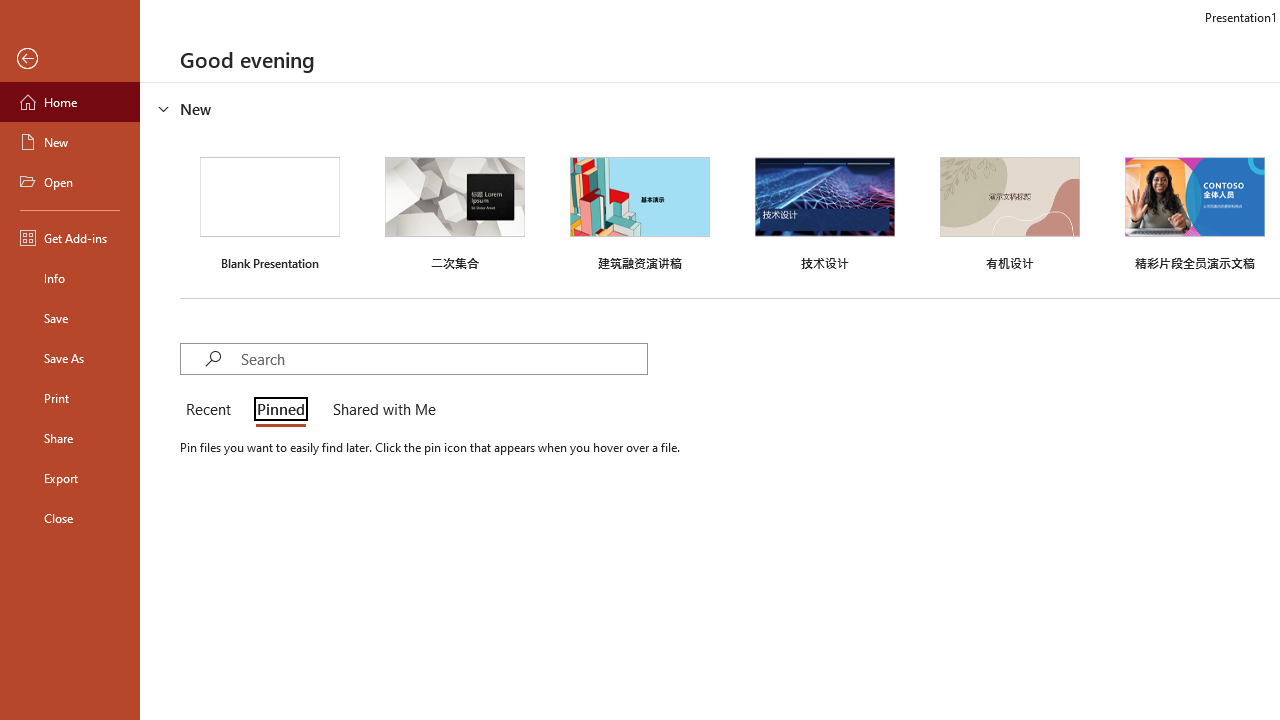  What do you see at coordinates (164, 108) in the screenshot?
I see `Hide or show region` at bounding box center [164, 108].